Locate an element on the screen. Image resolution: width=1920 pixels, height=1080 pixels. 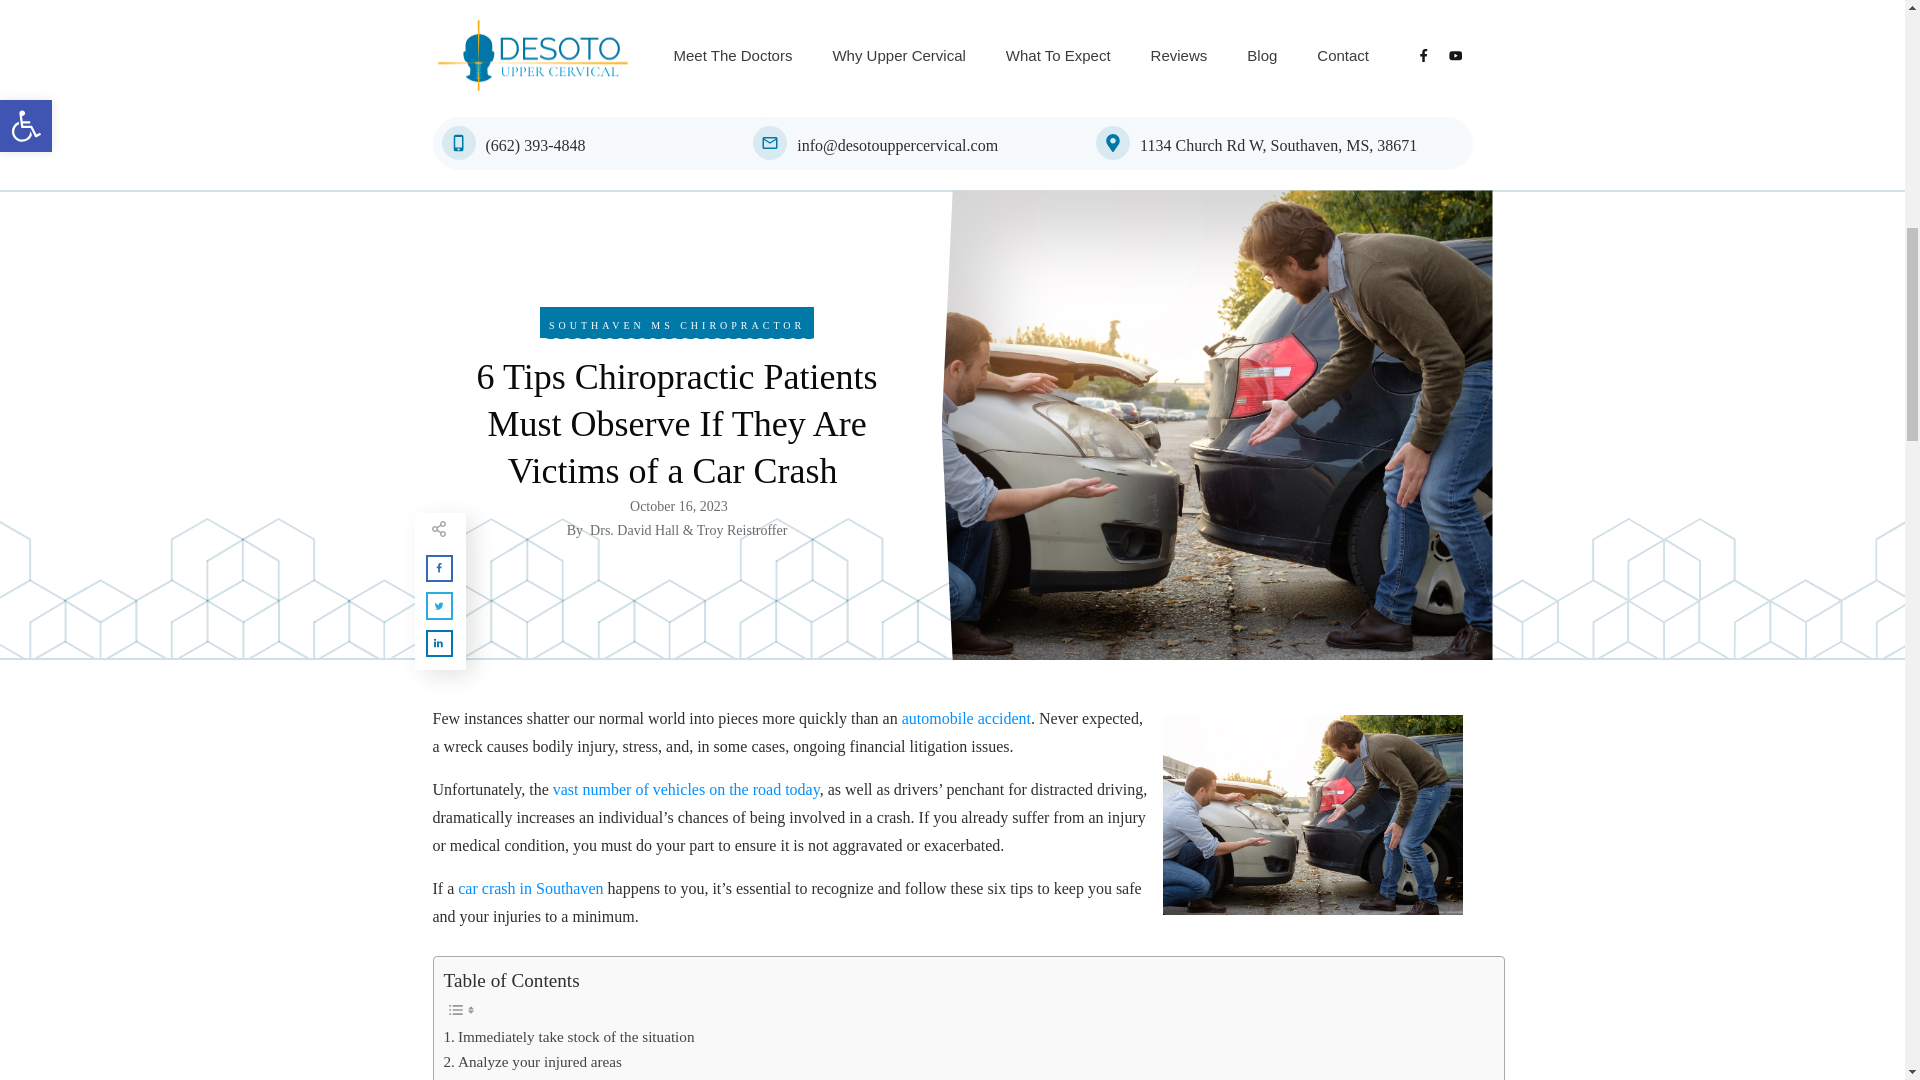
Meet The Doctors is located at coordinates (732, 56).